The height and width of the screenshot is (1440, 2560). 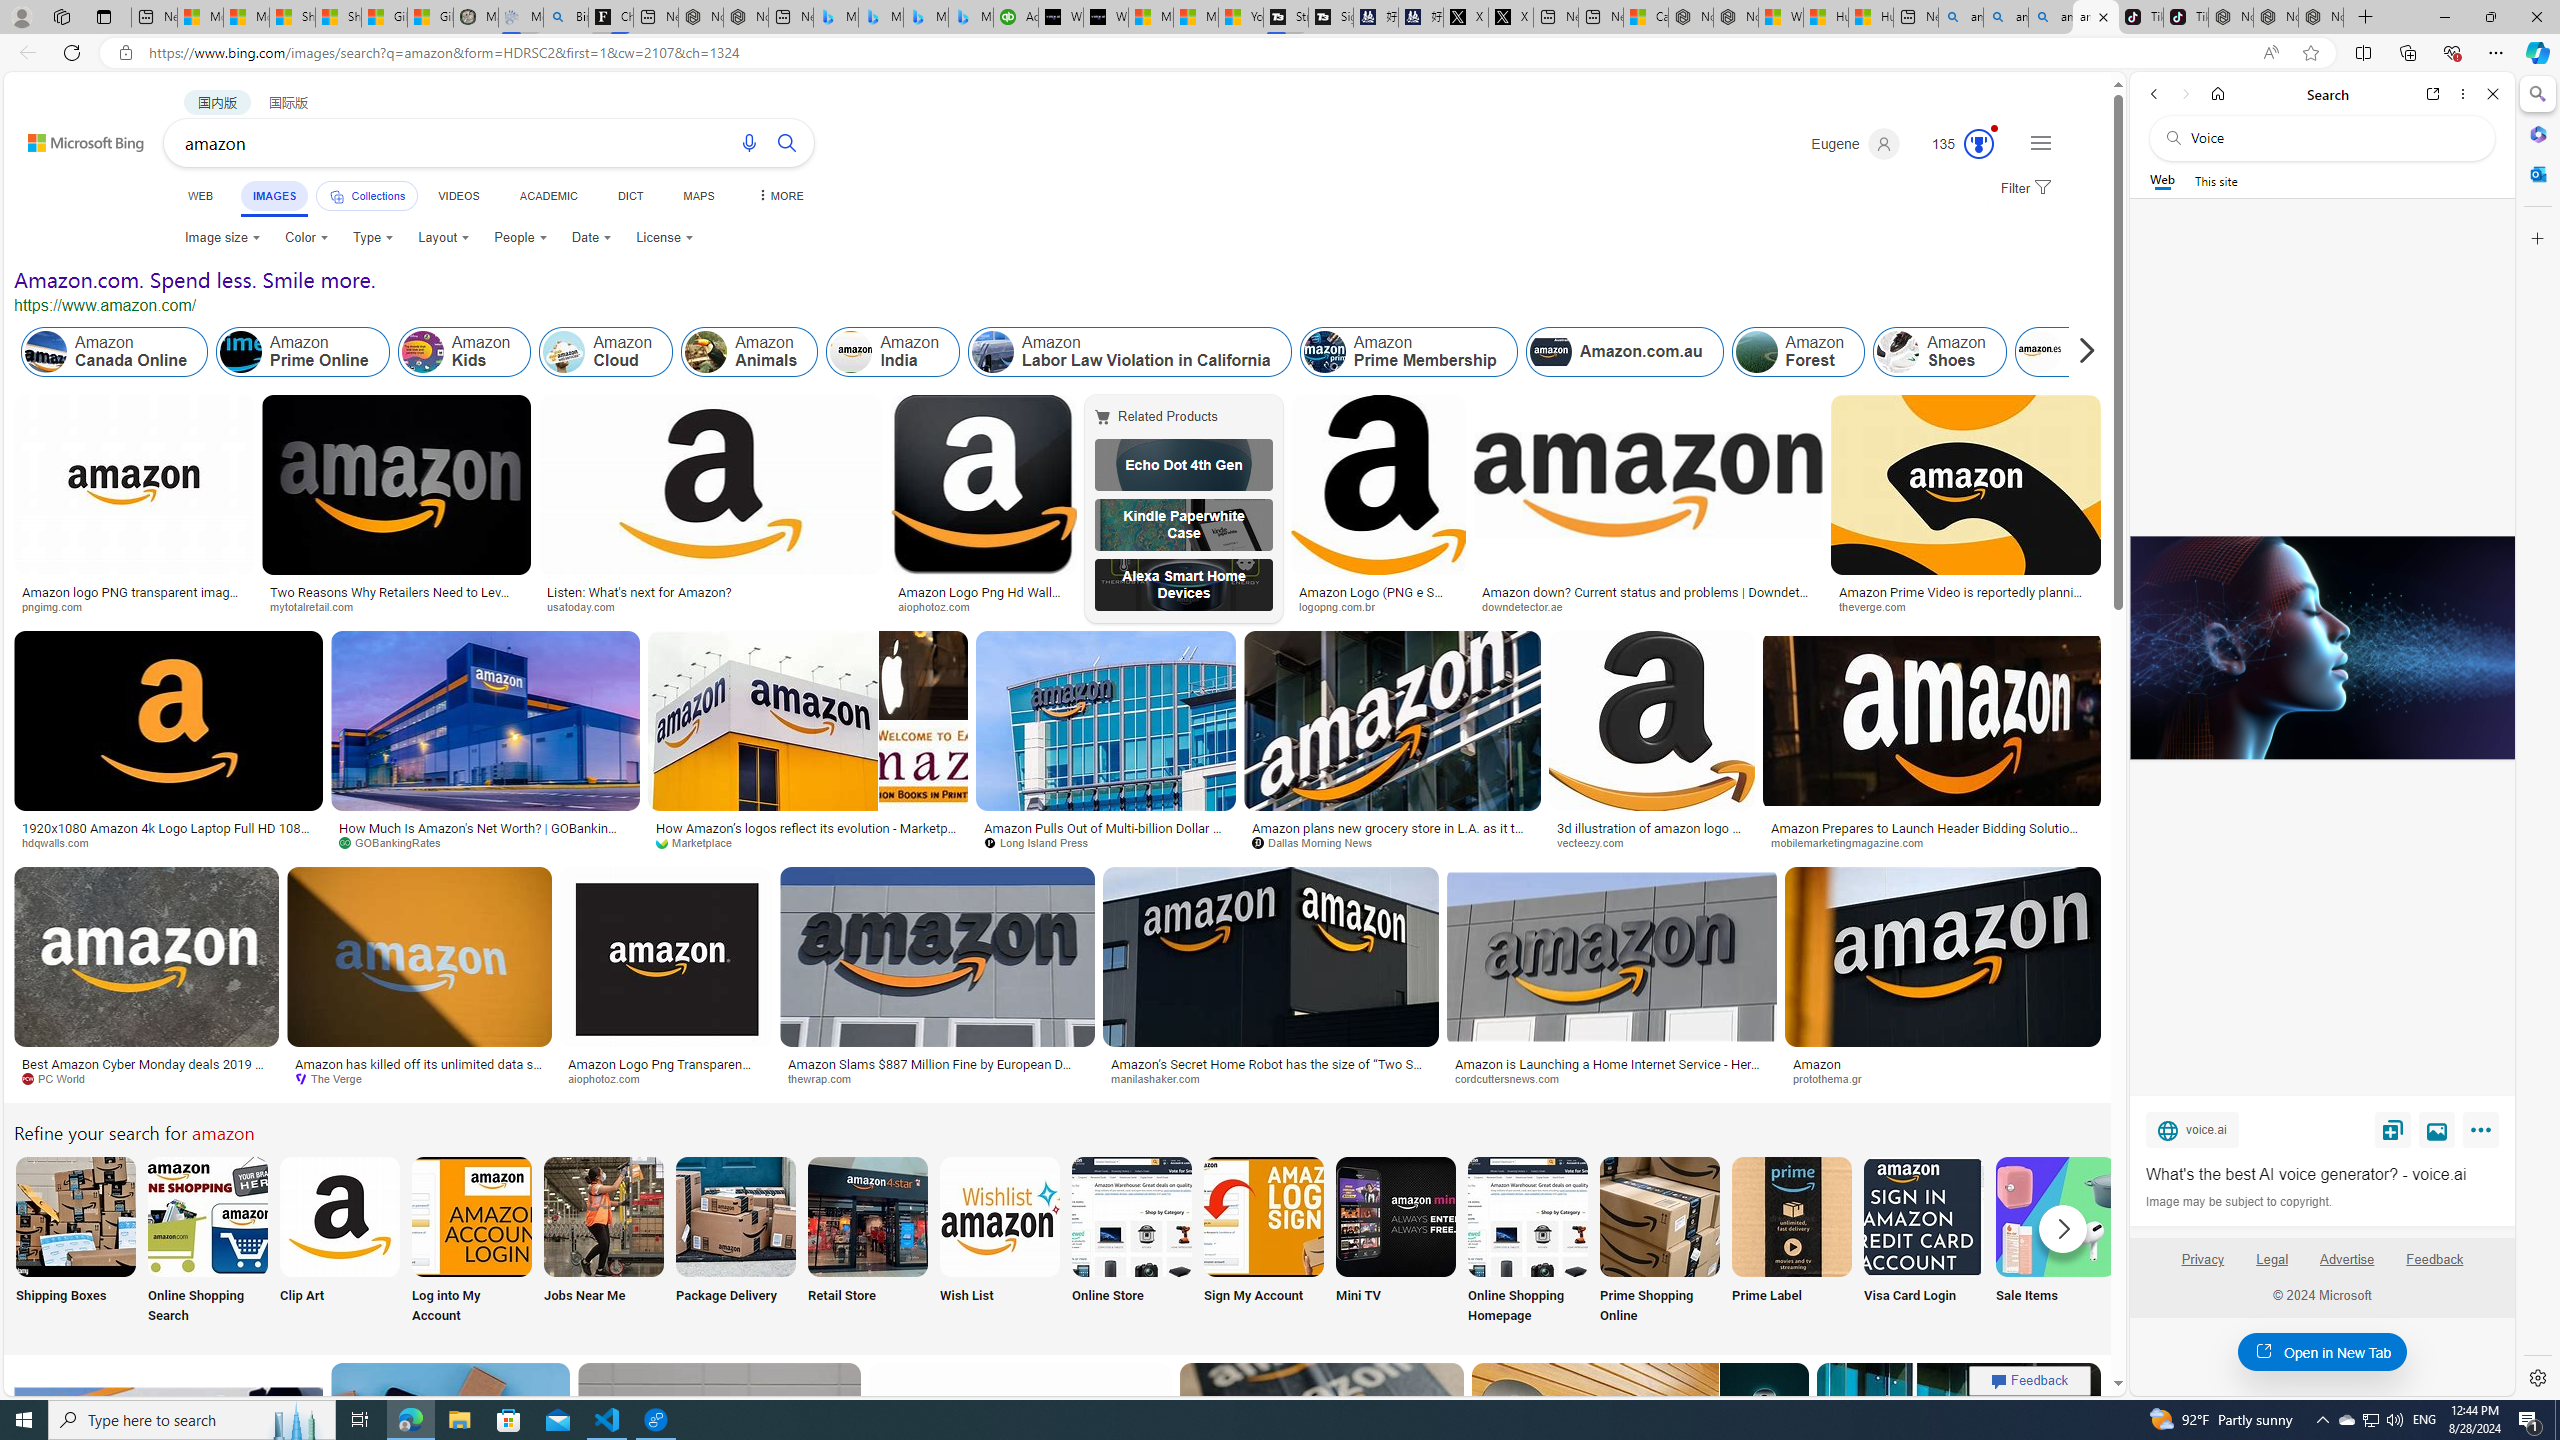 What do you see at coordinates (74, 138) in the screenshot?
I see `Back to Bing search` at bounding box center [74, 138].